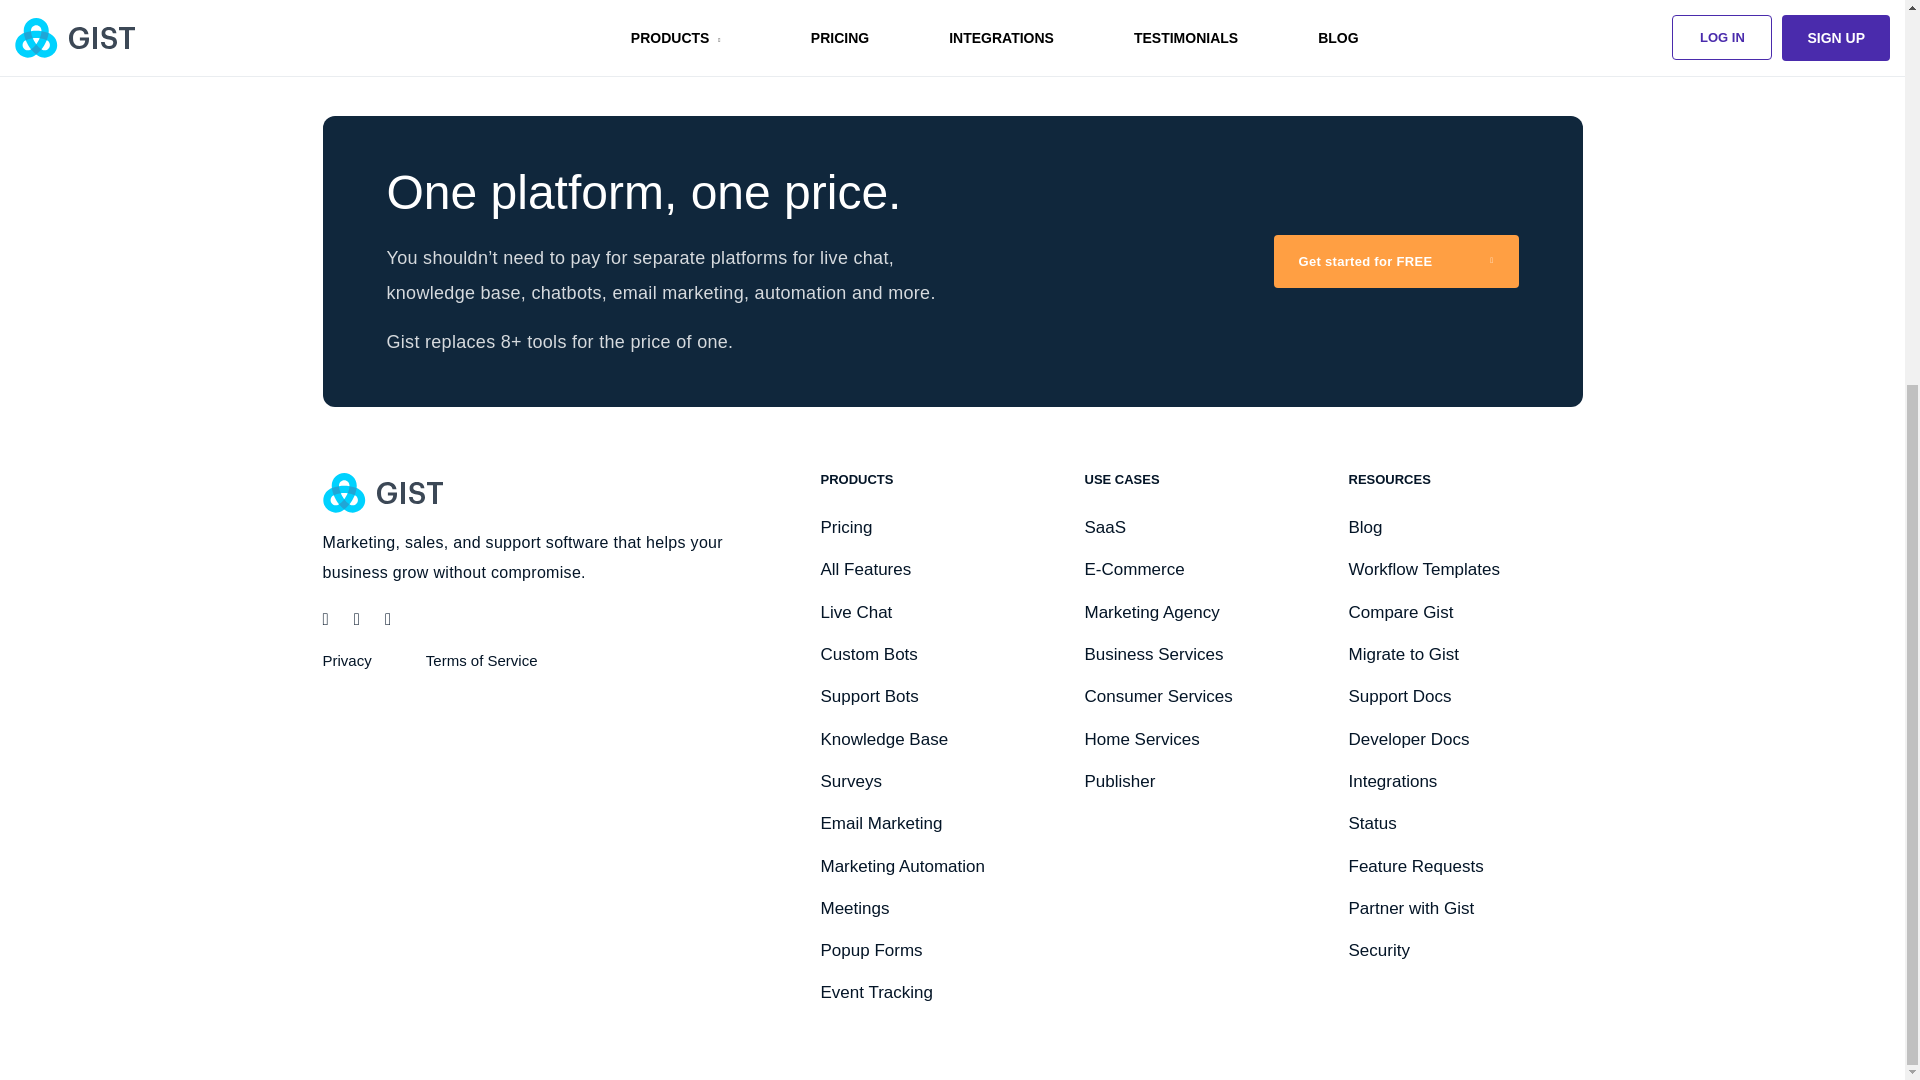 This screenshot has height=1080, width=1920. I want to click on Custom Bots, so click(868, 654).